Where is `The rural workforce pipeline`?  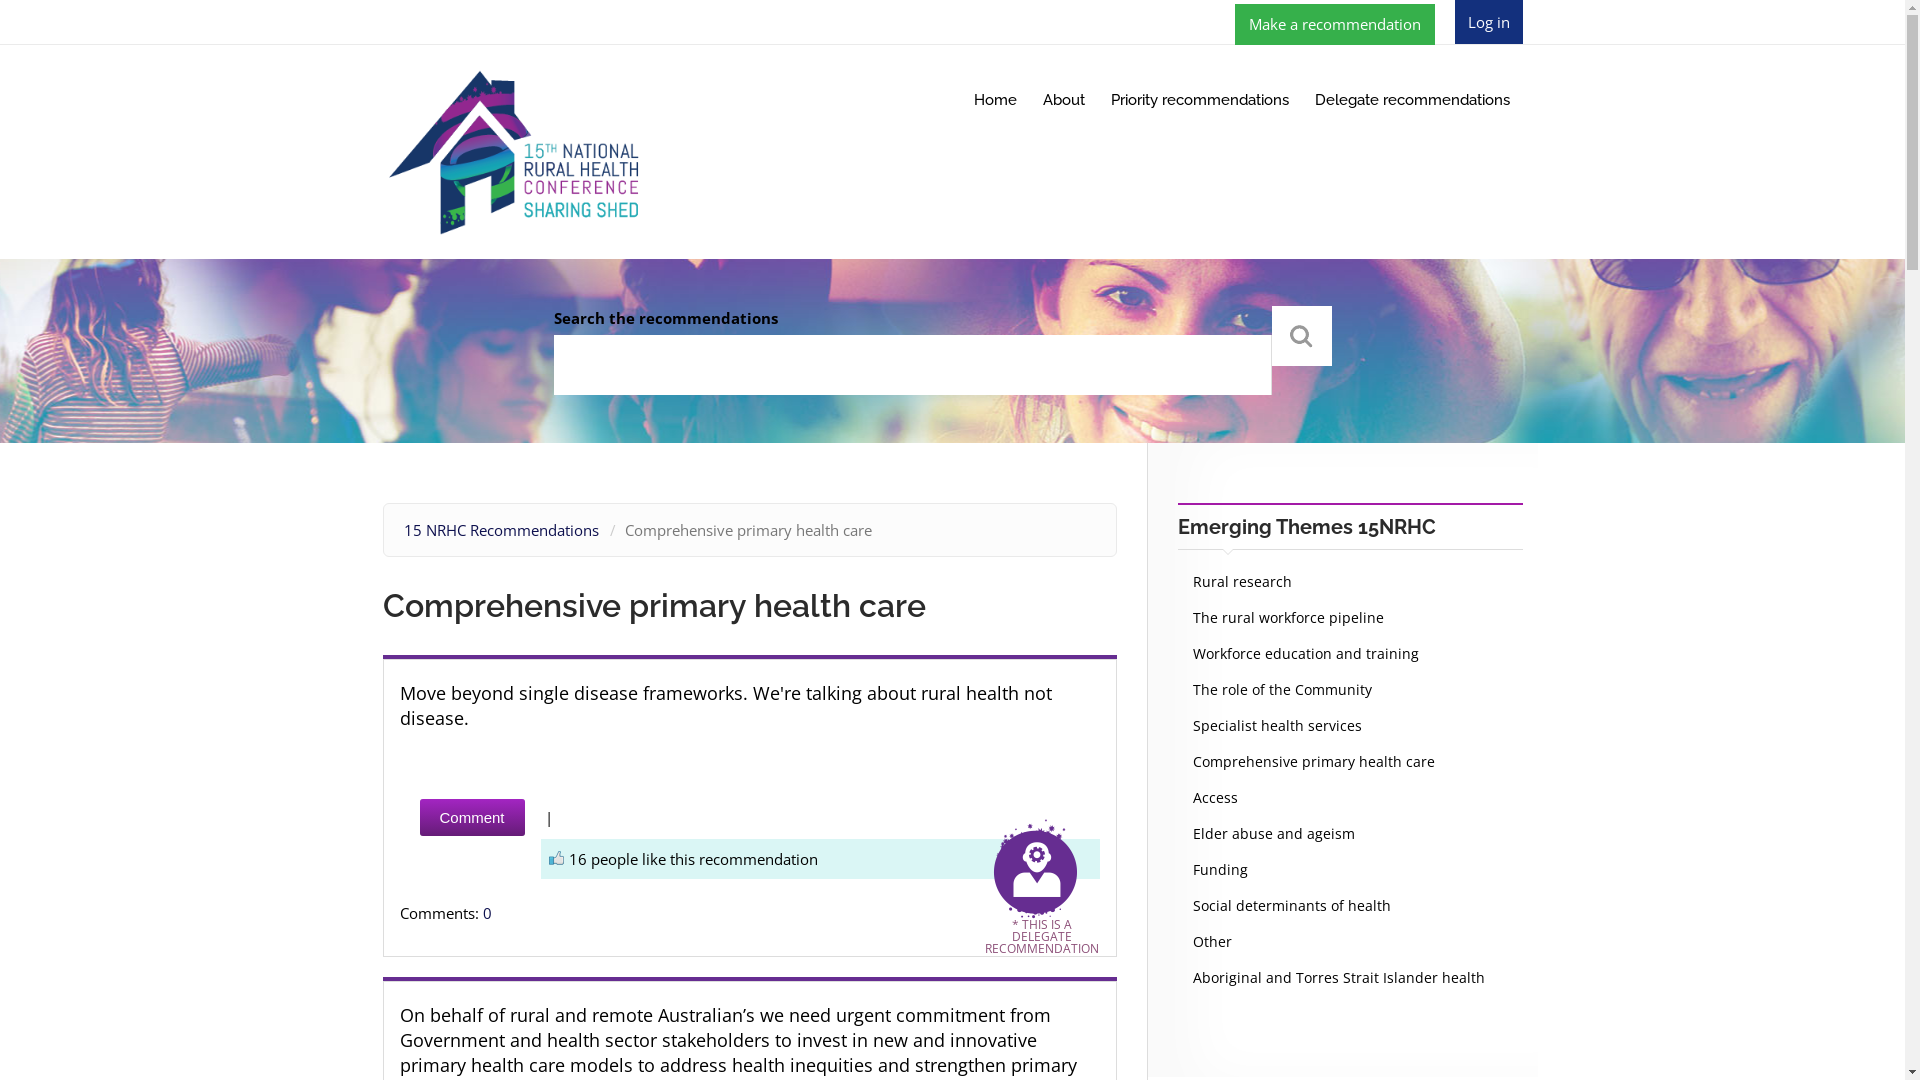 The rural workforce pipeline is located at coordinates (1288, 618).